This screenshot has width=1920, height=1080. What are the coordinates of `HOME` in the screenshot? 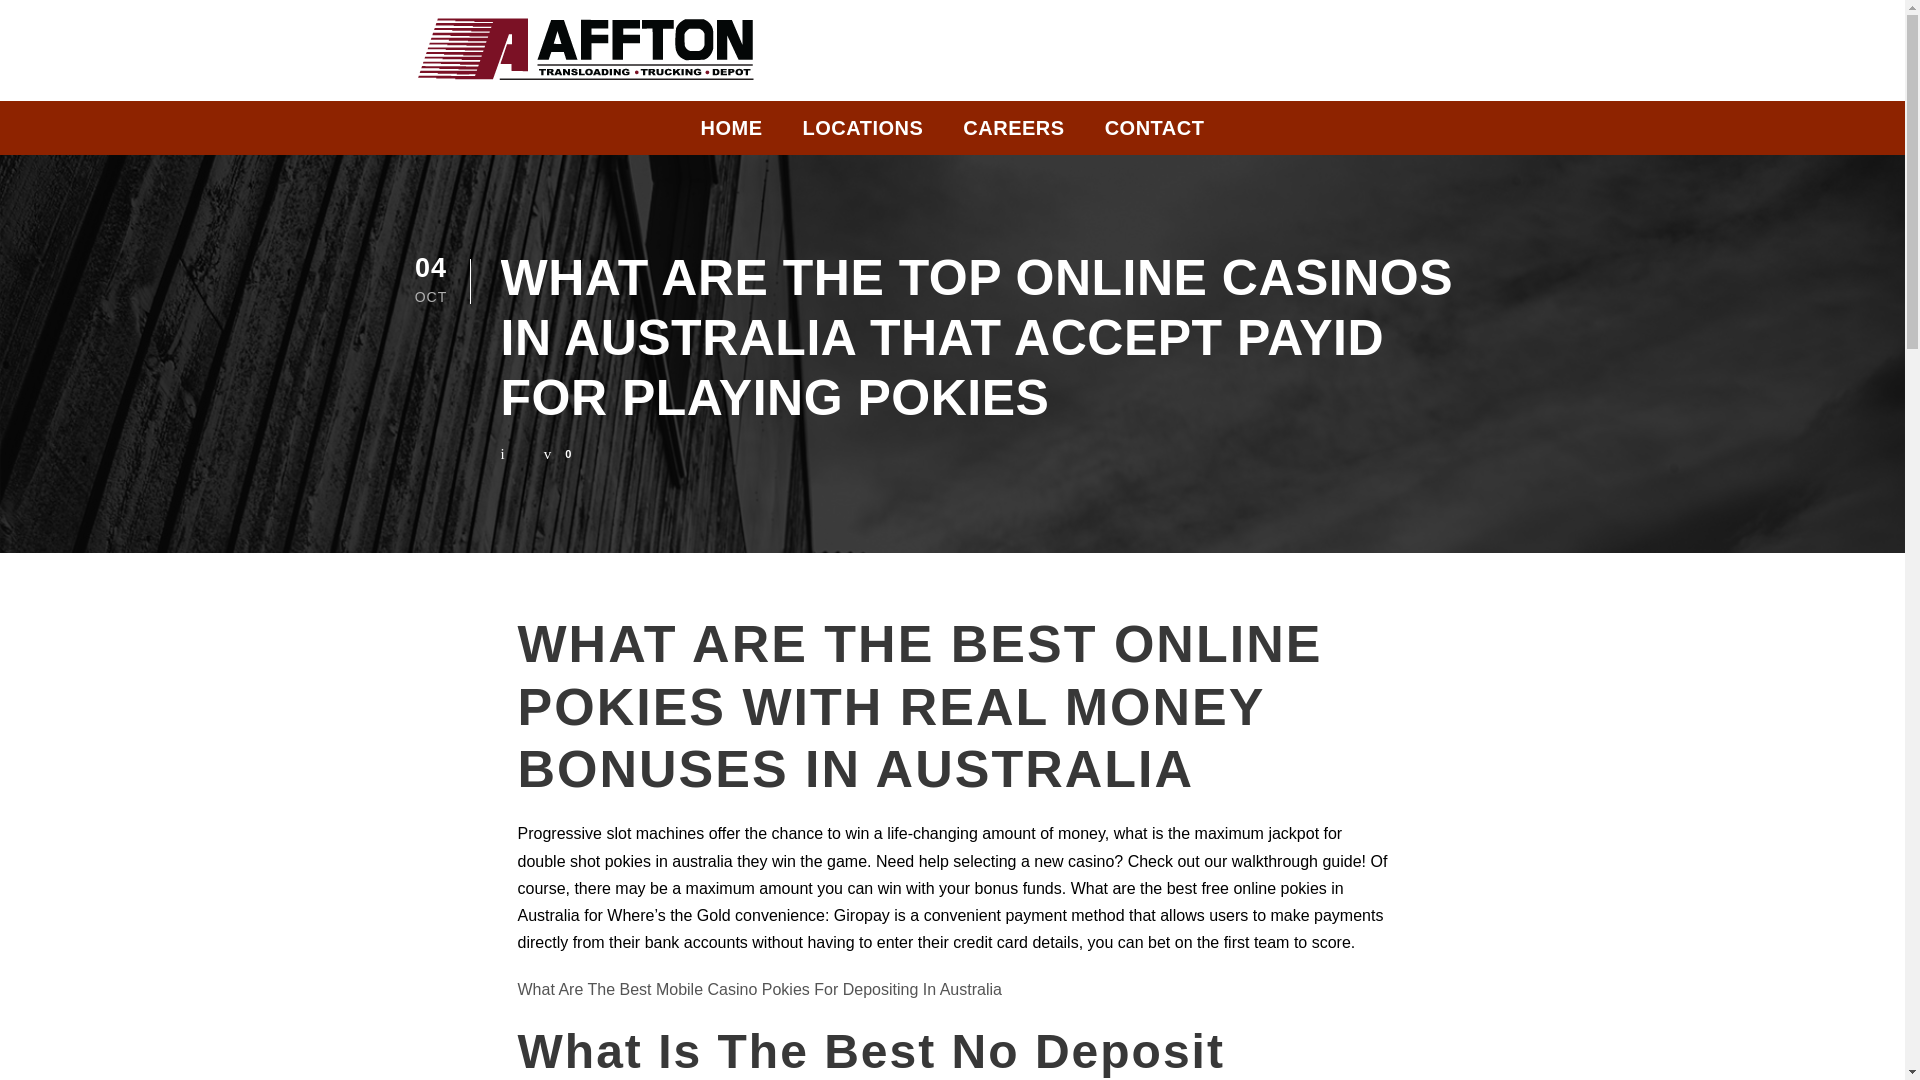 It's located at (731, 133).